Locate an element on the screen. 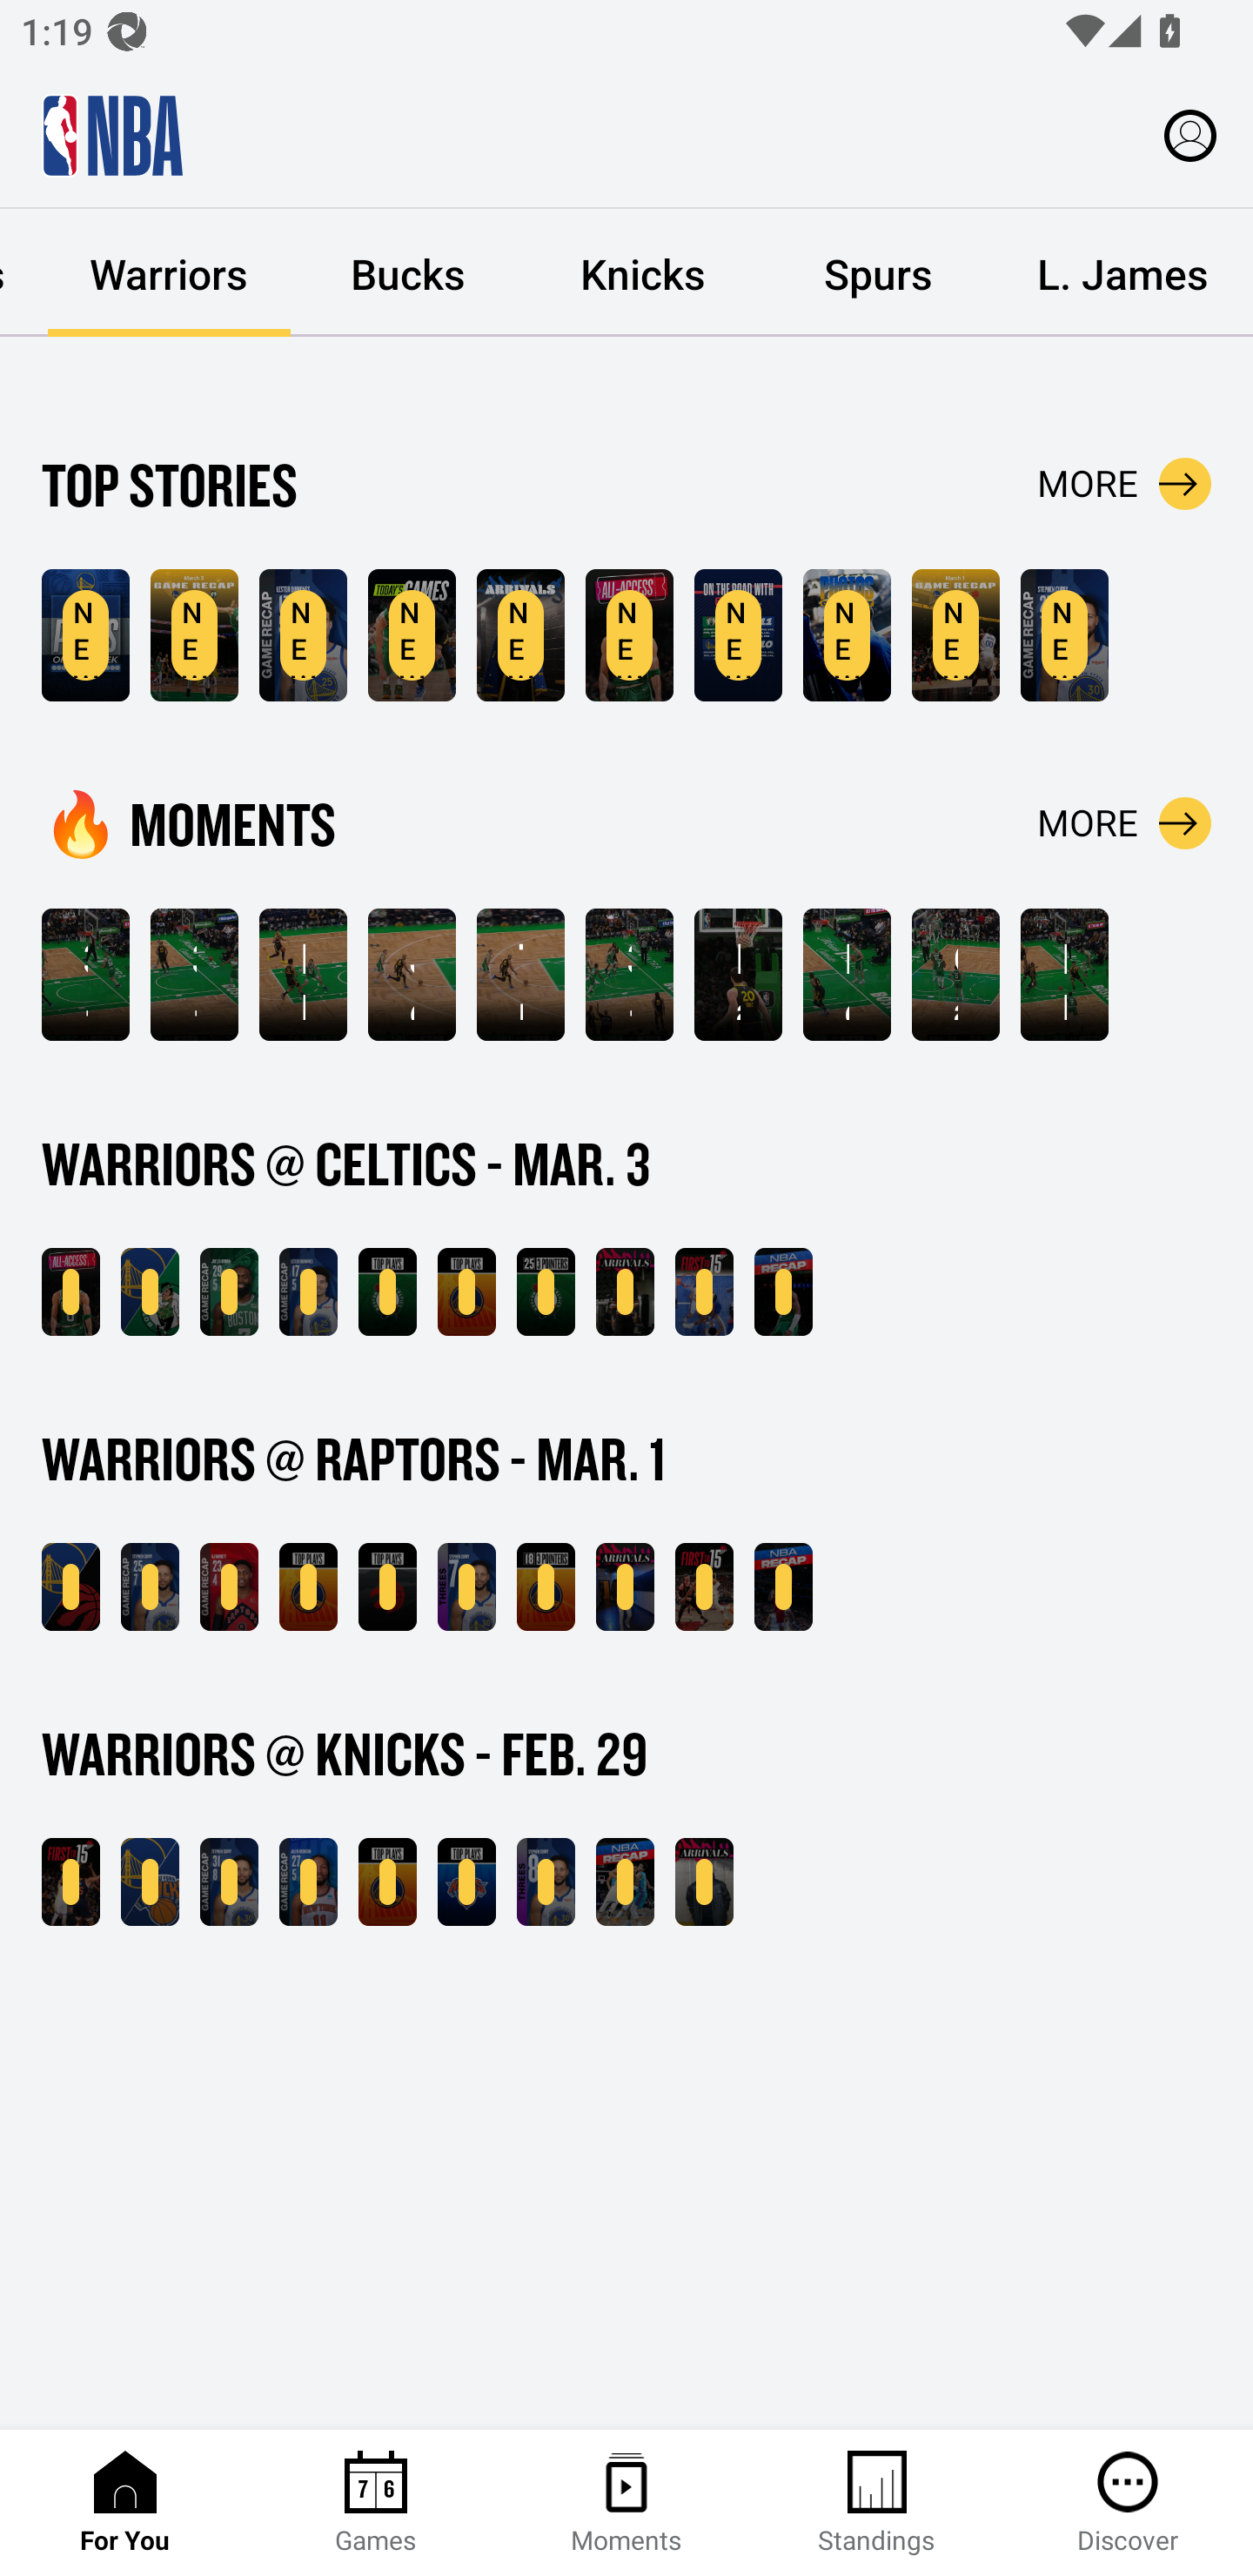 This screenshot has height=2576, width=1253. Highlights From Jaylen Brown's 29-Point Game NEW is located at coordinates (229, 1291).